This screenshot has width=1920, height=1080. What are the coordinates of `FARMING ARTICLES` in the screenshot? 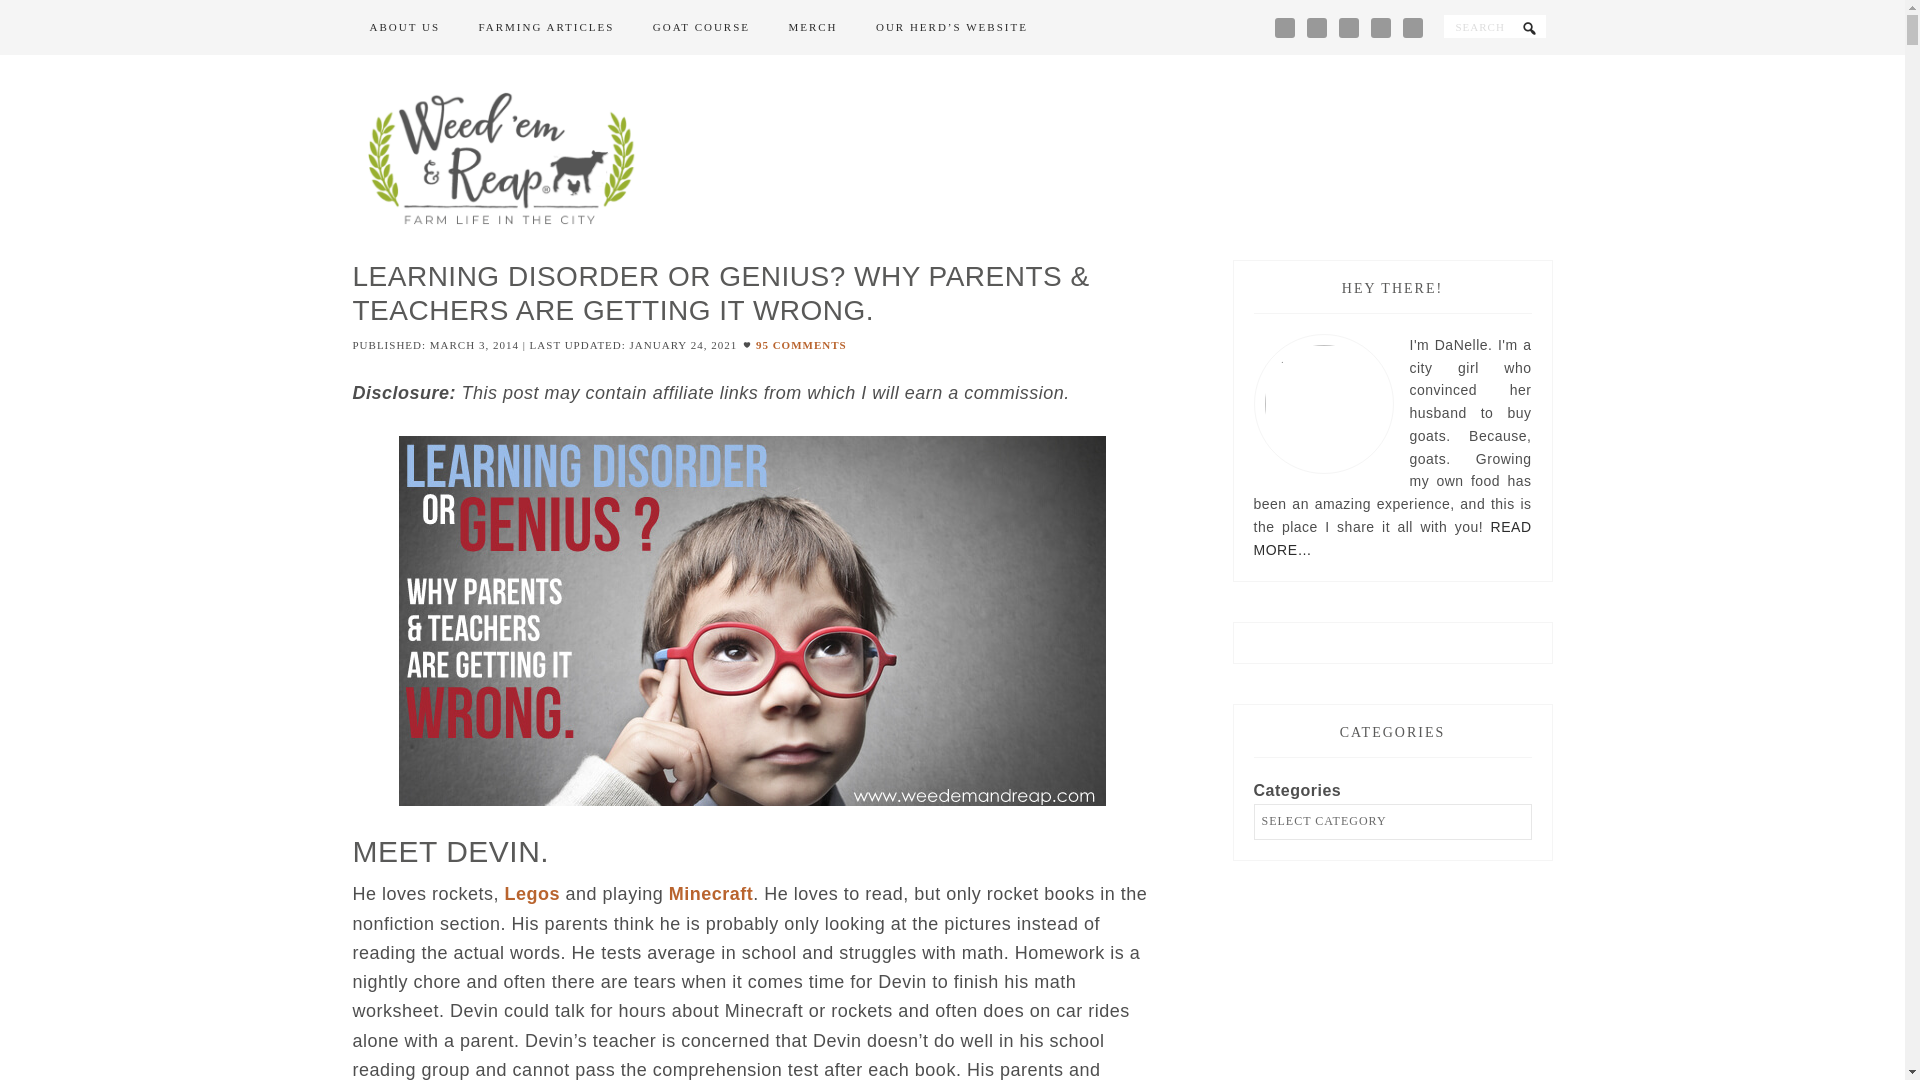 It's located at (546, 28).